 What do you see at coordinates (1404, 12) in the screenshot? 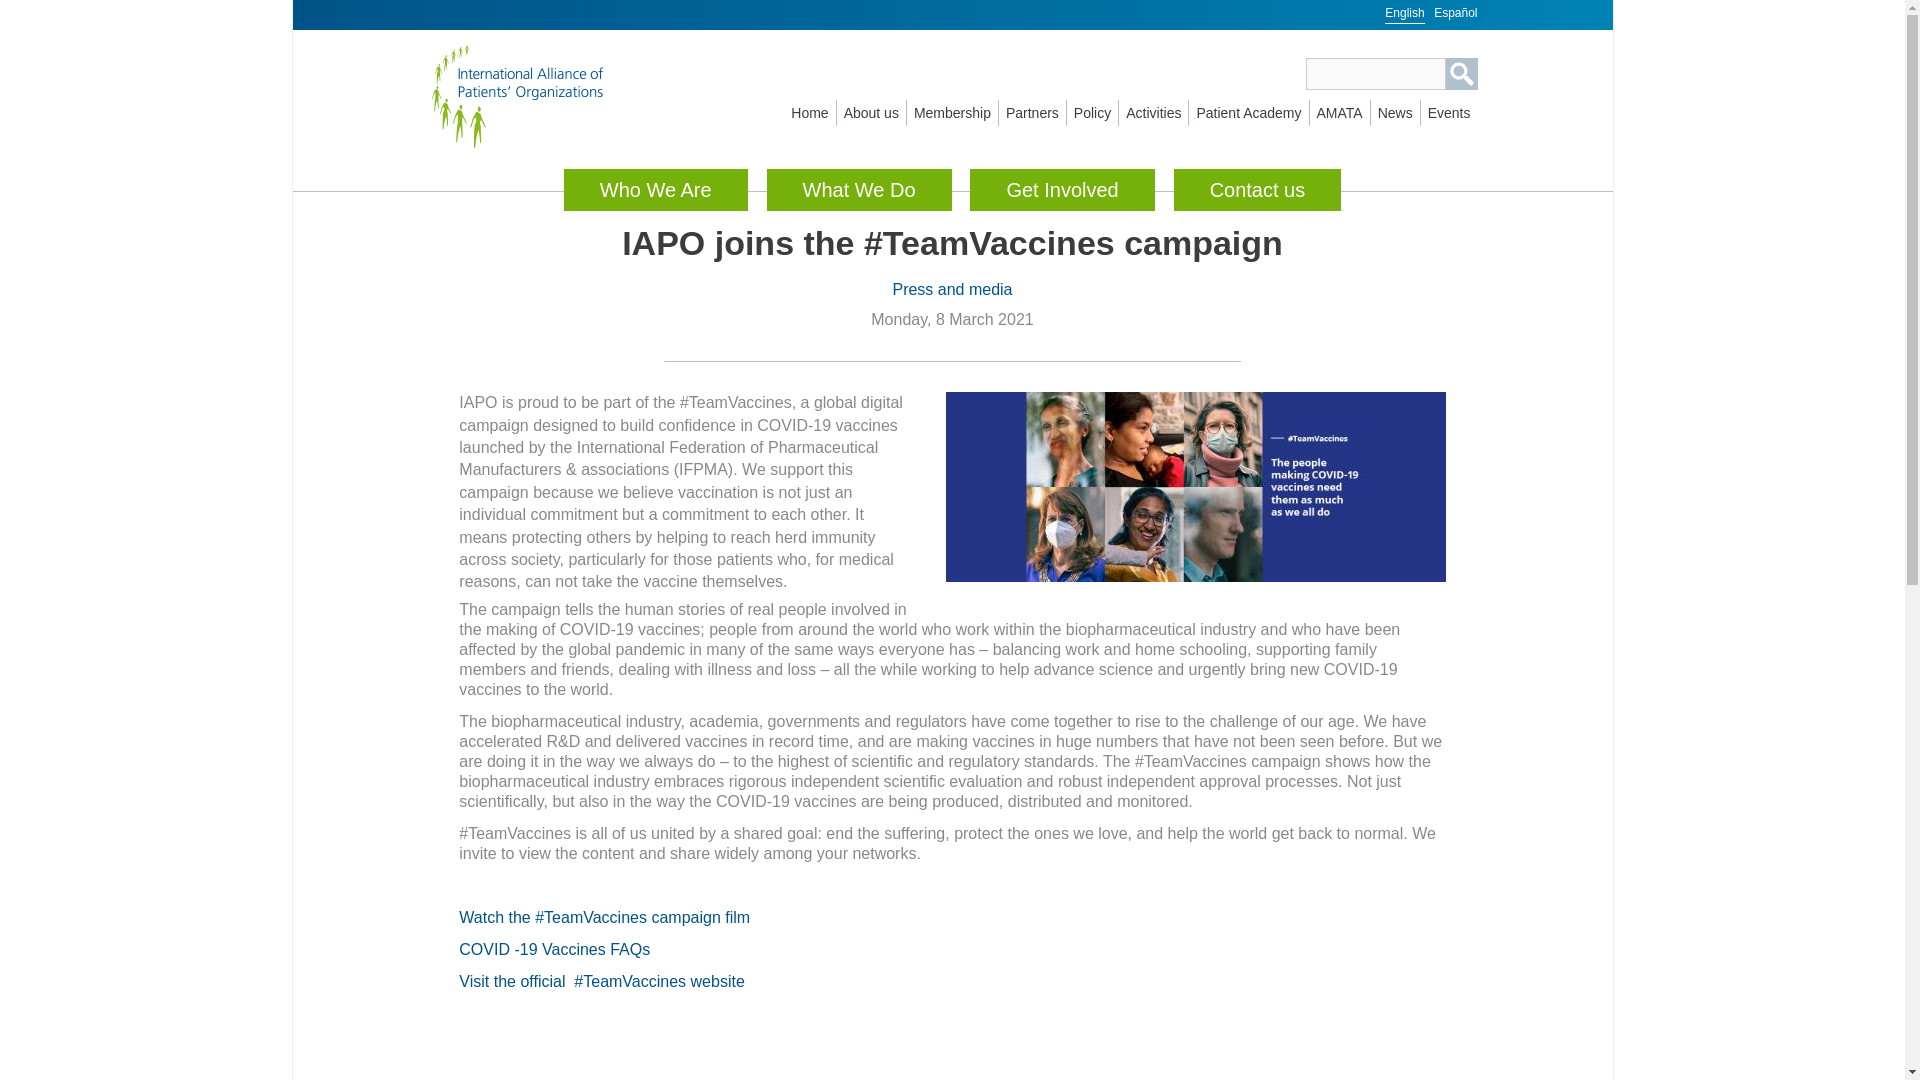
I see `English` at bounding box center [1404, 12].